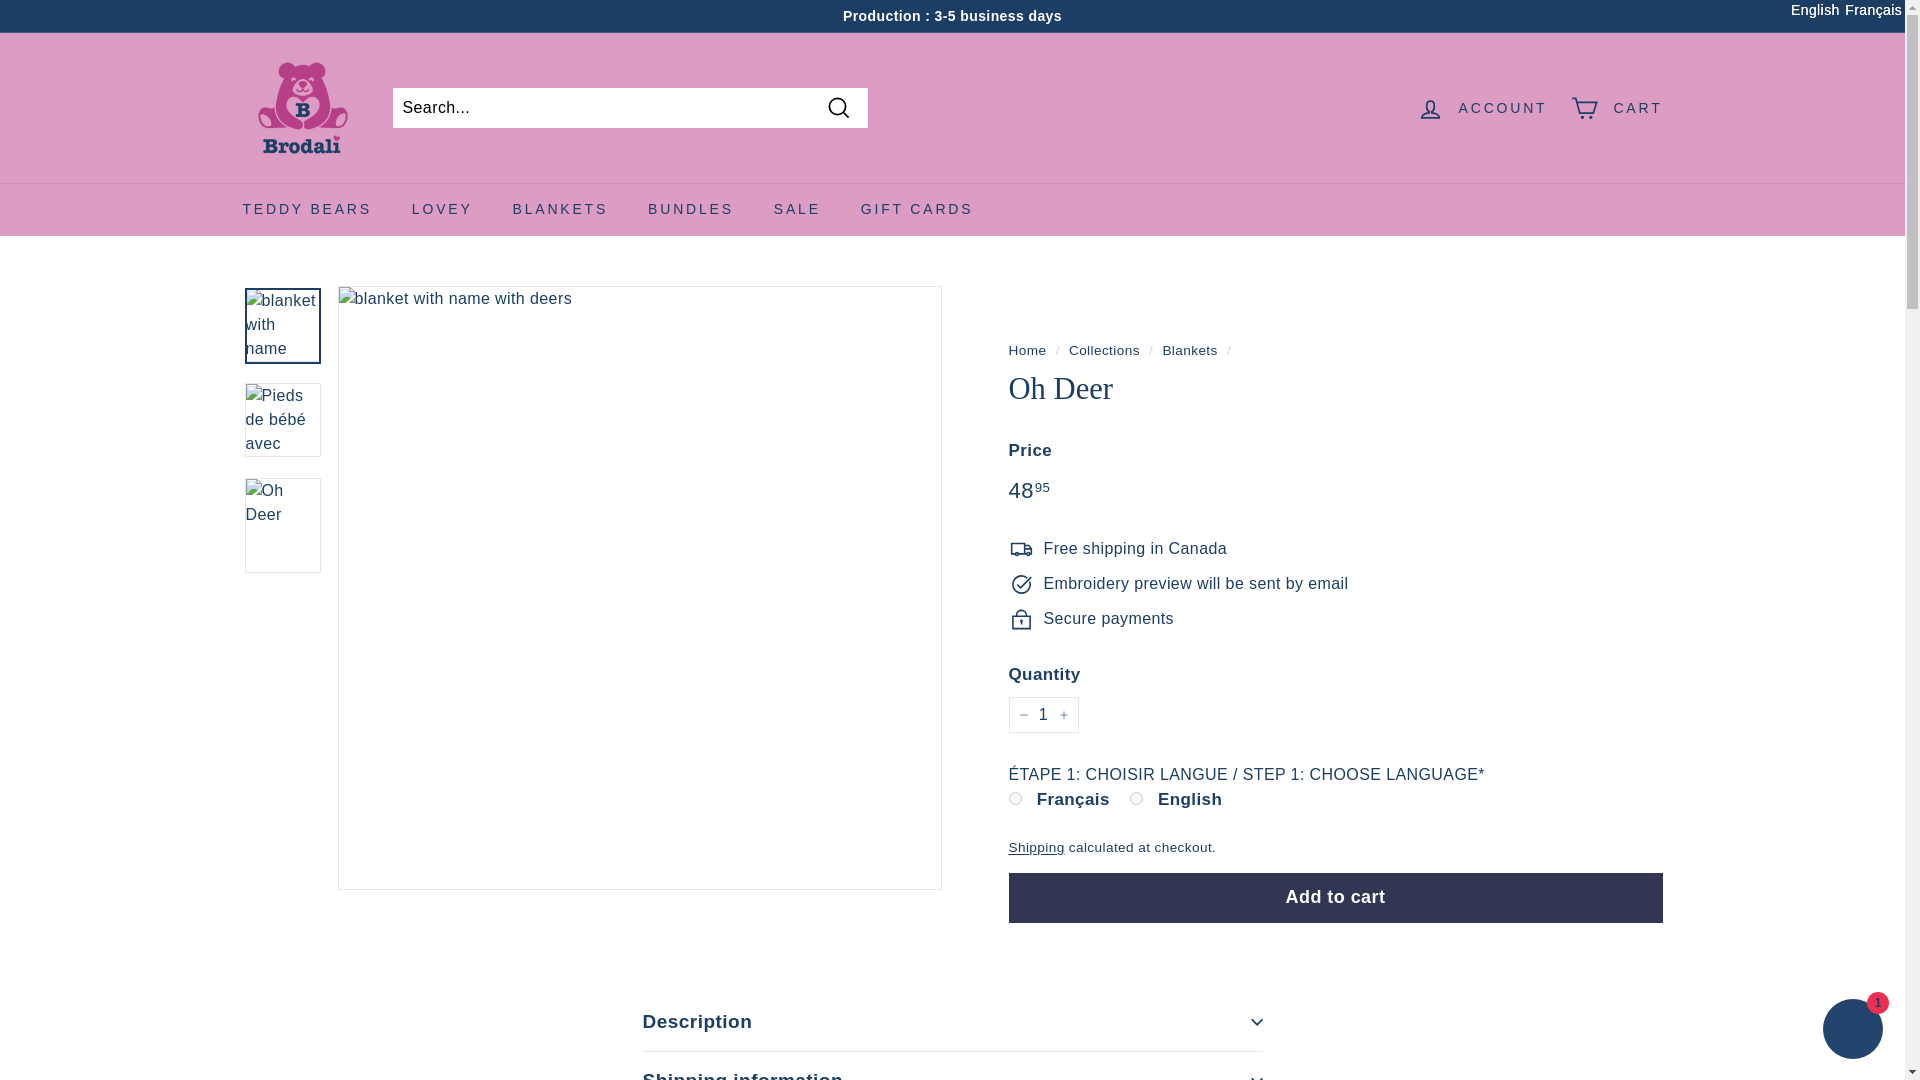 The image size is (1920, 1080). Describe the element at coordinates (1042, 714) in the screenshot. I see `1` at that location.